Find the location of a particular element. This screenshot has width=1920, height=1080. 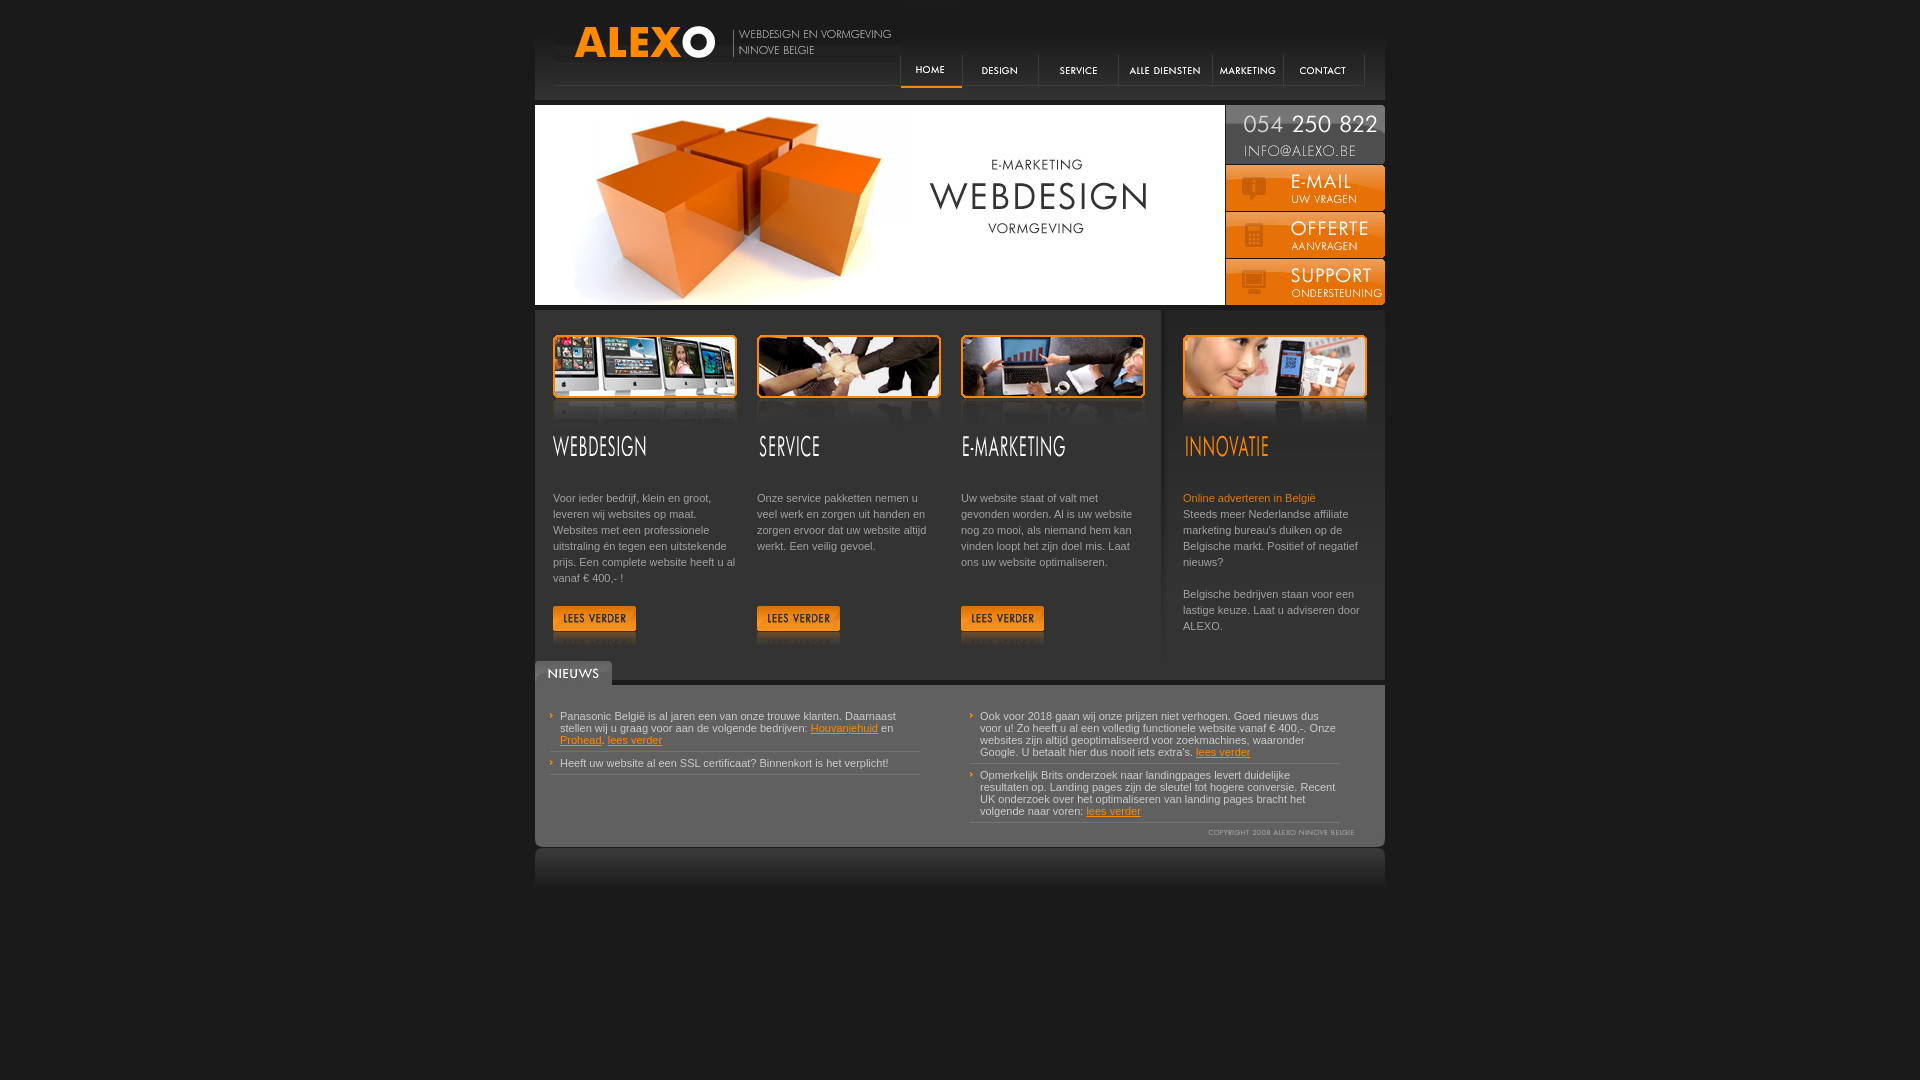

Alexo Ondersteuning Ninove is located at coordinates (1306, 282).